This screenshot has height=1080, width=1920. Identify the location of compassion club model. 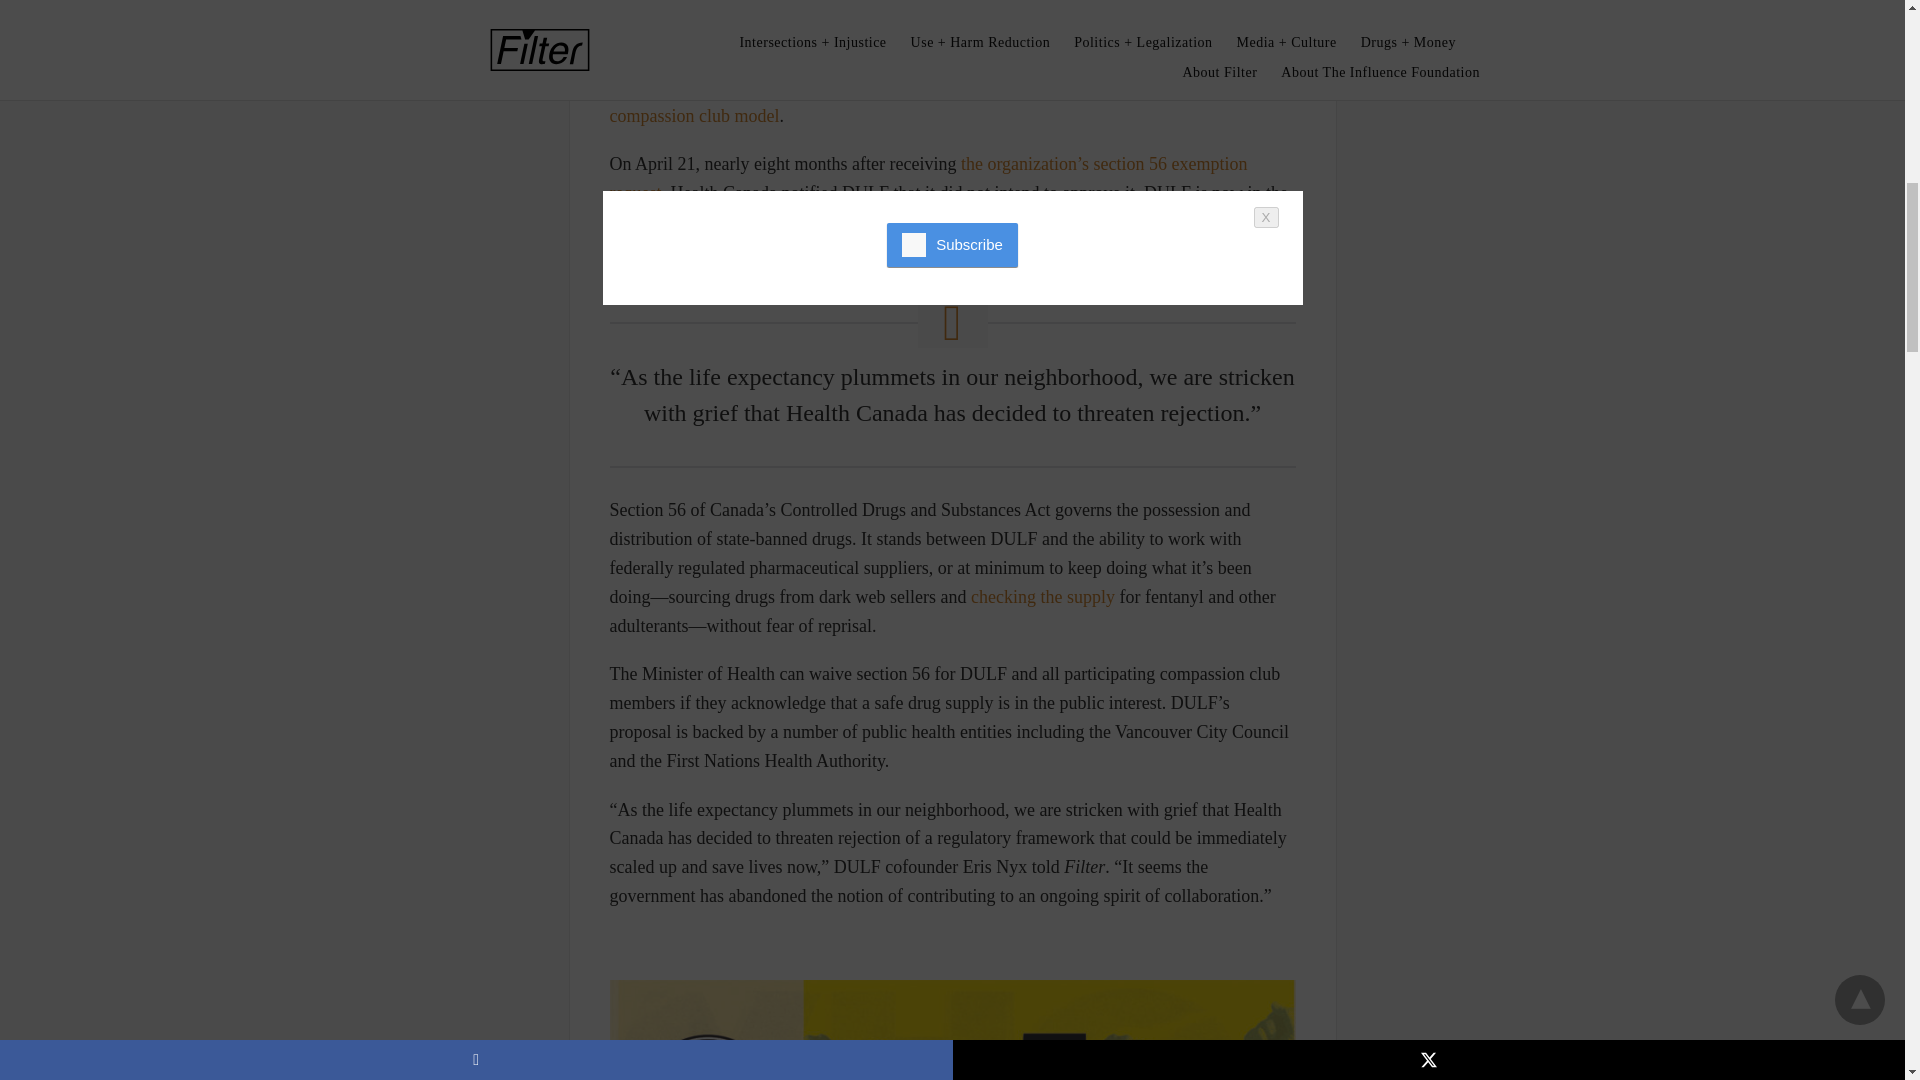
(694, 116).